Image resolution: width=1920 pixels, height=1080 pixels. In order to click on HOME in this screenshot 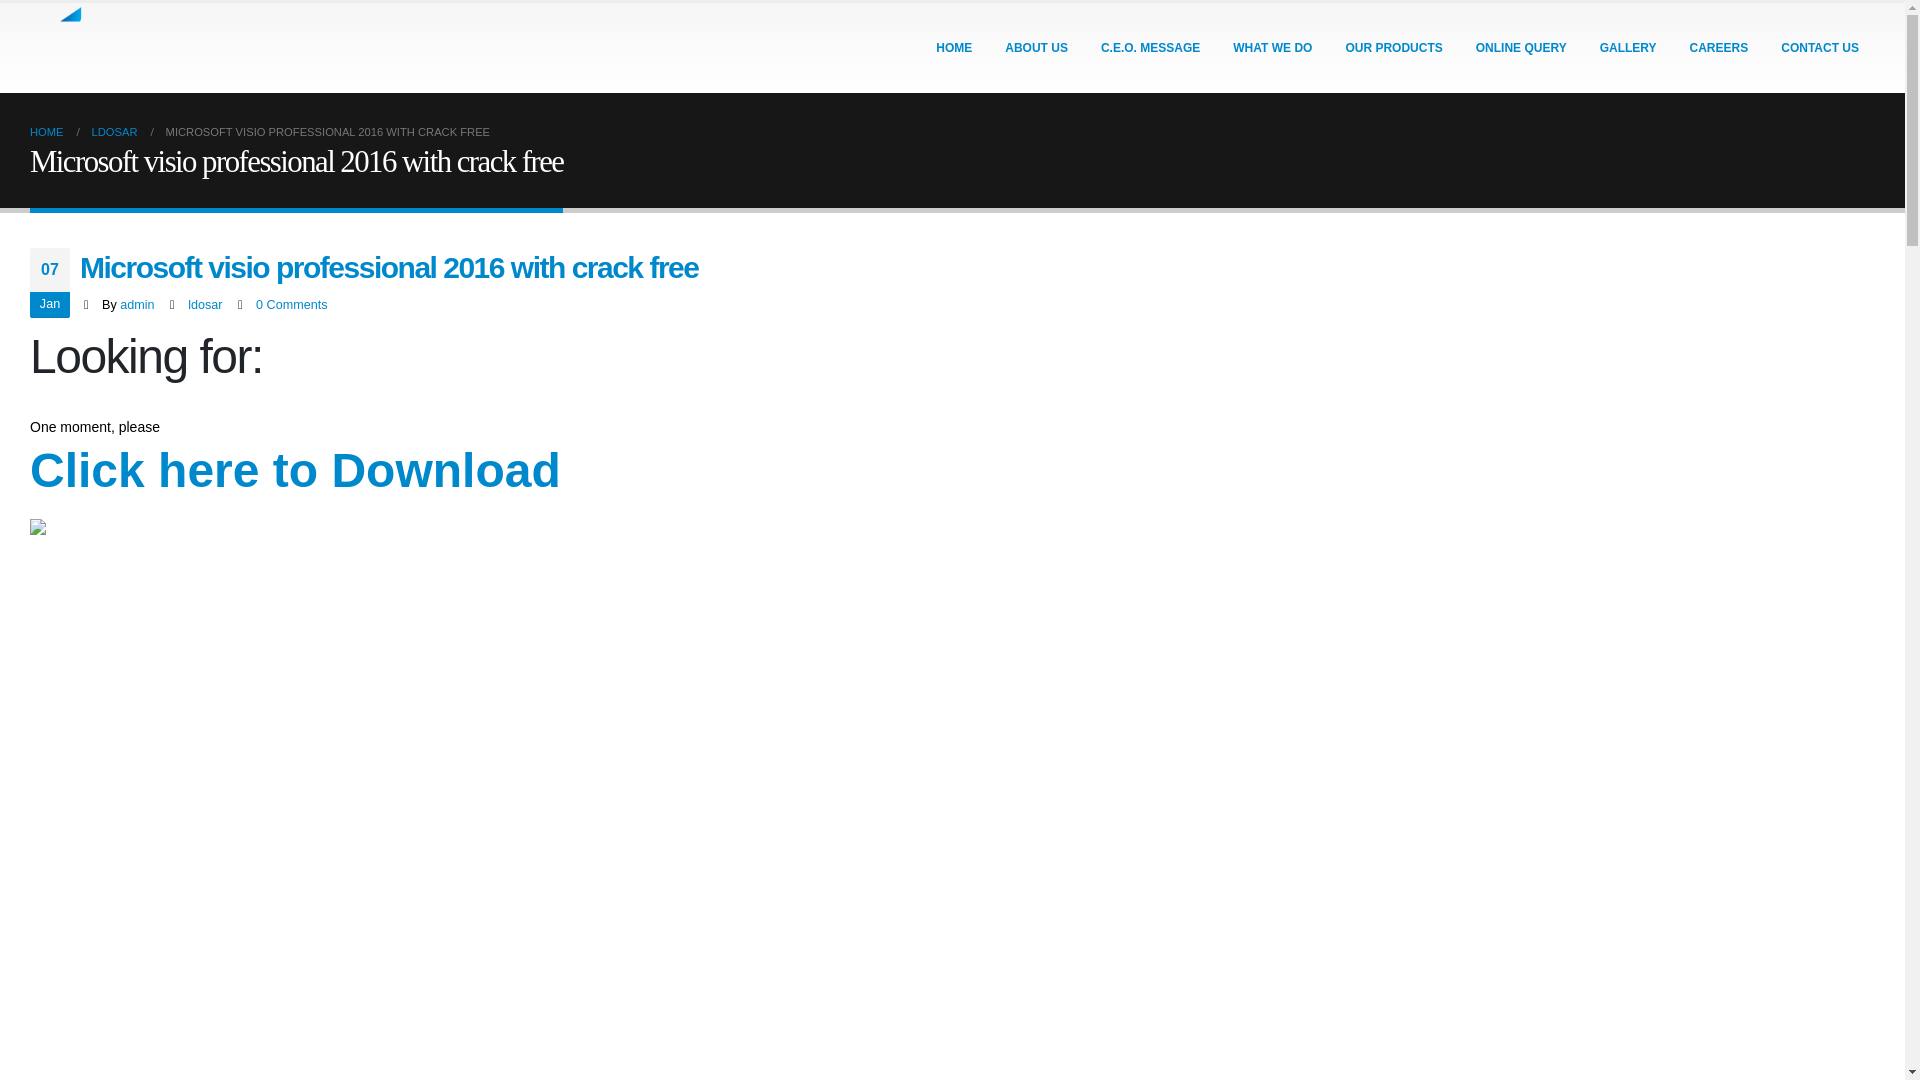, I will do `click(46, 131)`.